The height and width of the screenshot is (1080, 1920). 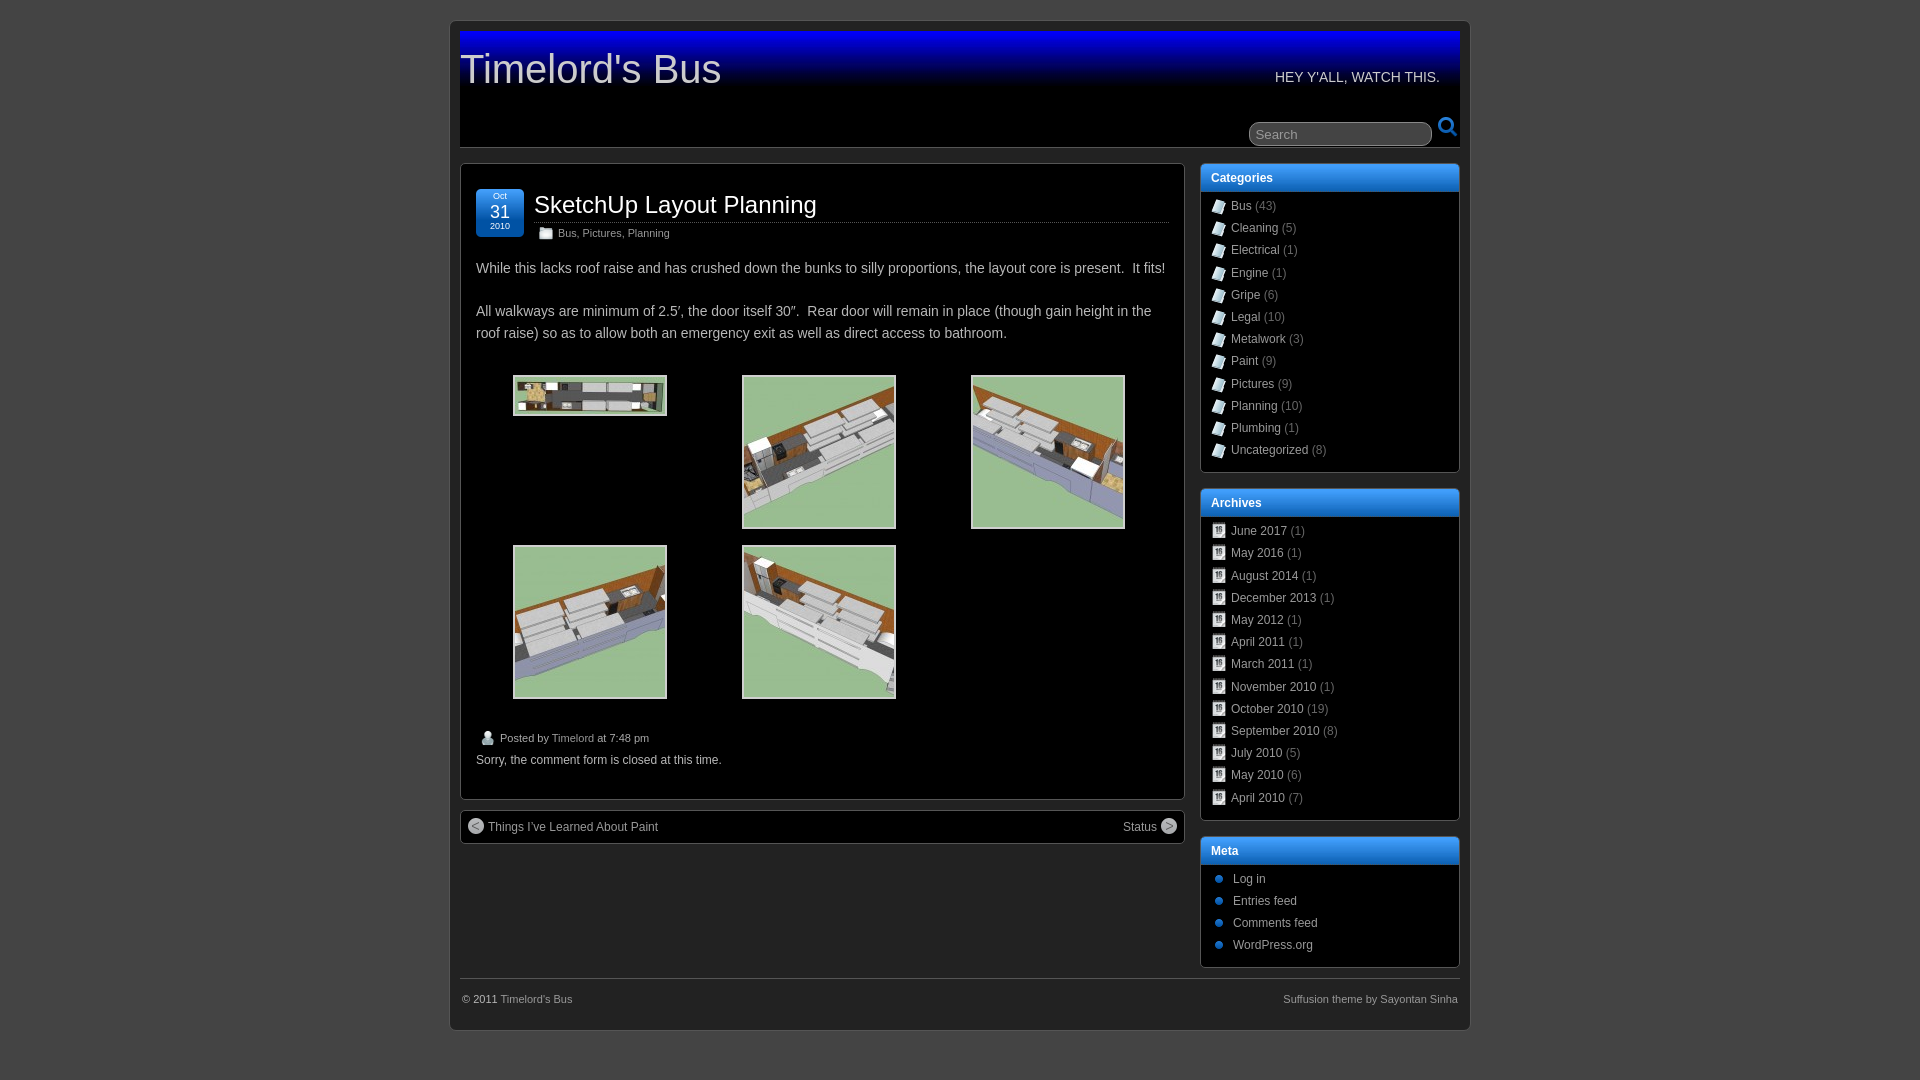 I want to click on   Status, so click(x=1150, y=827).